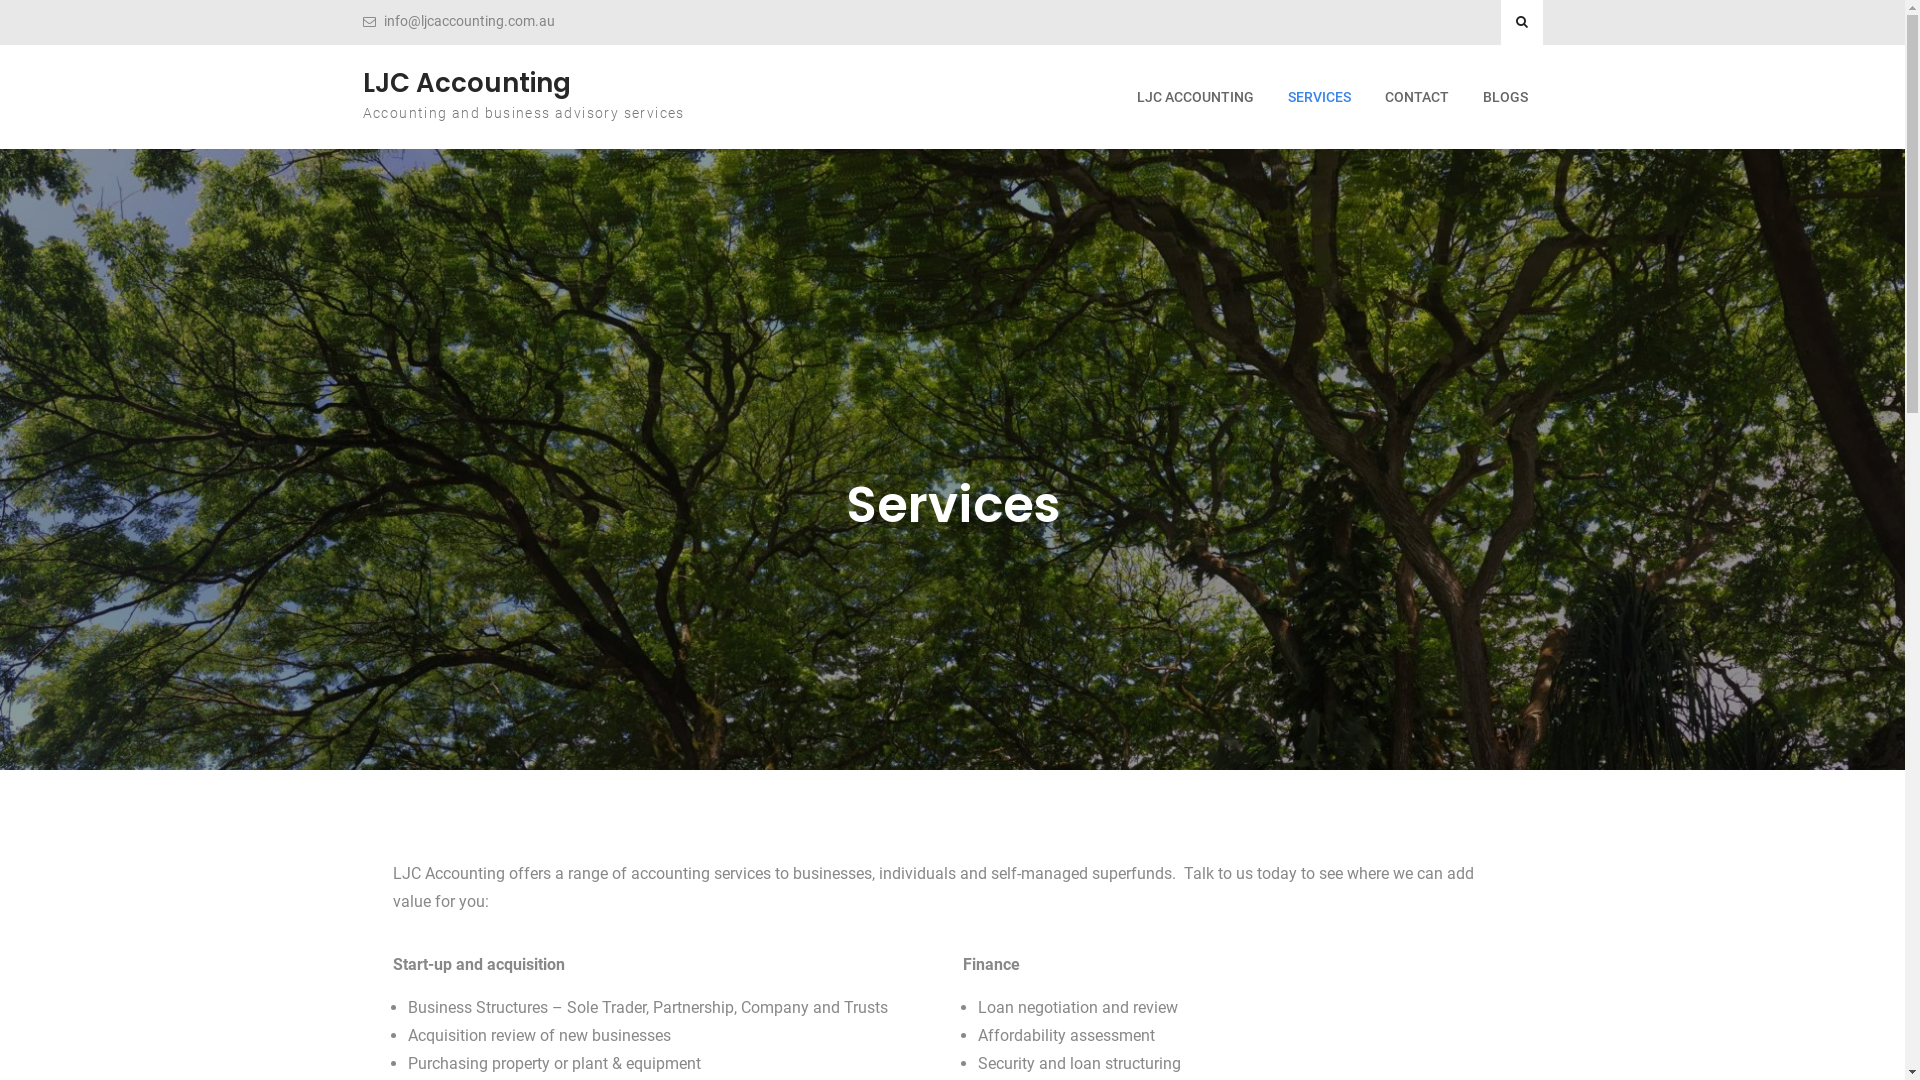  I want to click on LJC Accounting, so click(466, 83).